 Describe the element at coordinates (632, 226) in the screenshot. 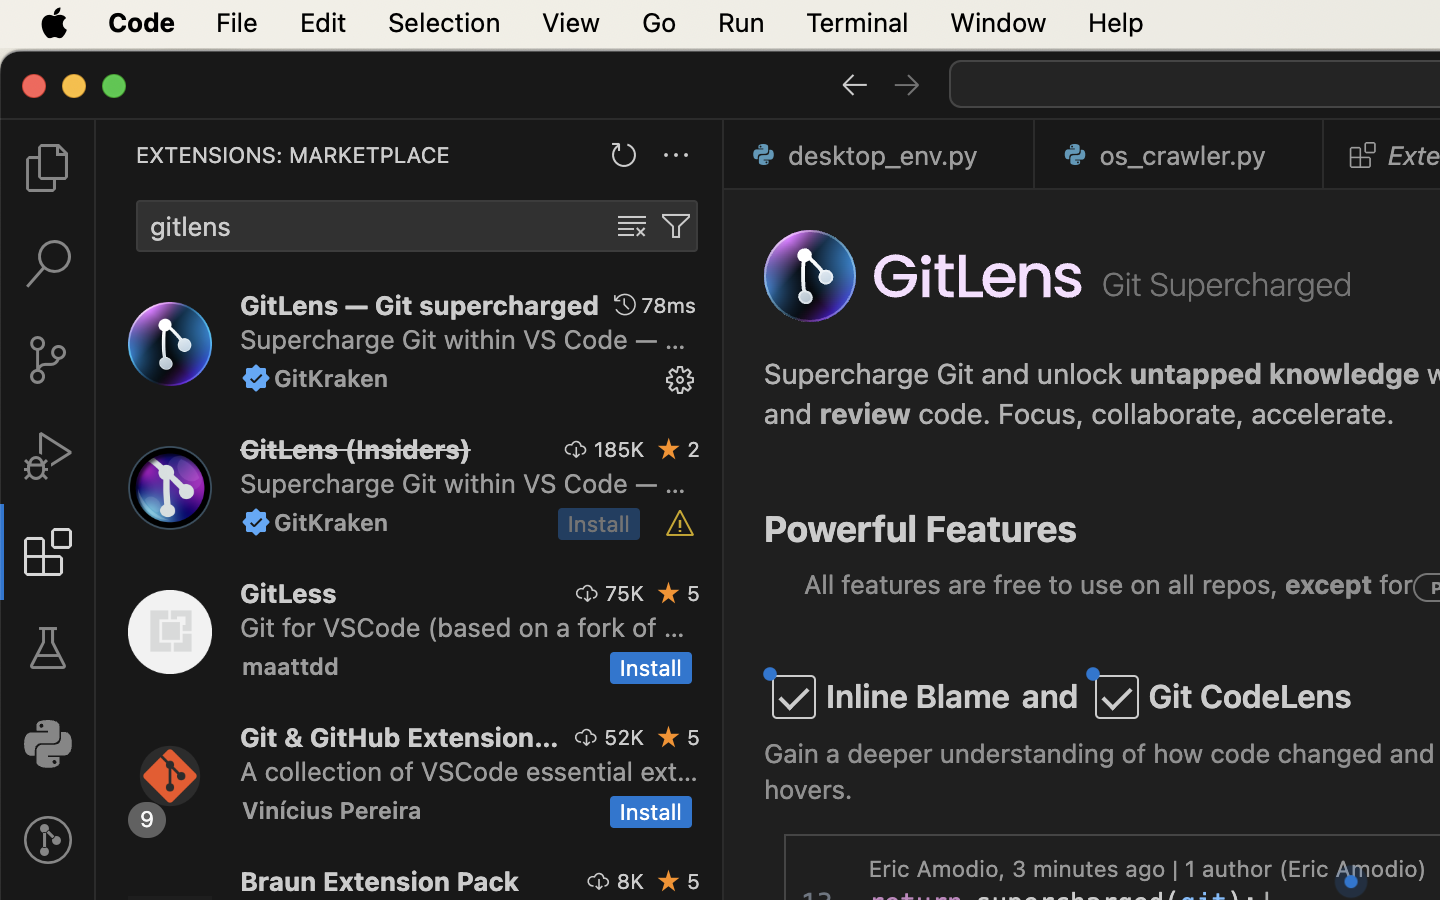

I see `` at that location.